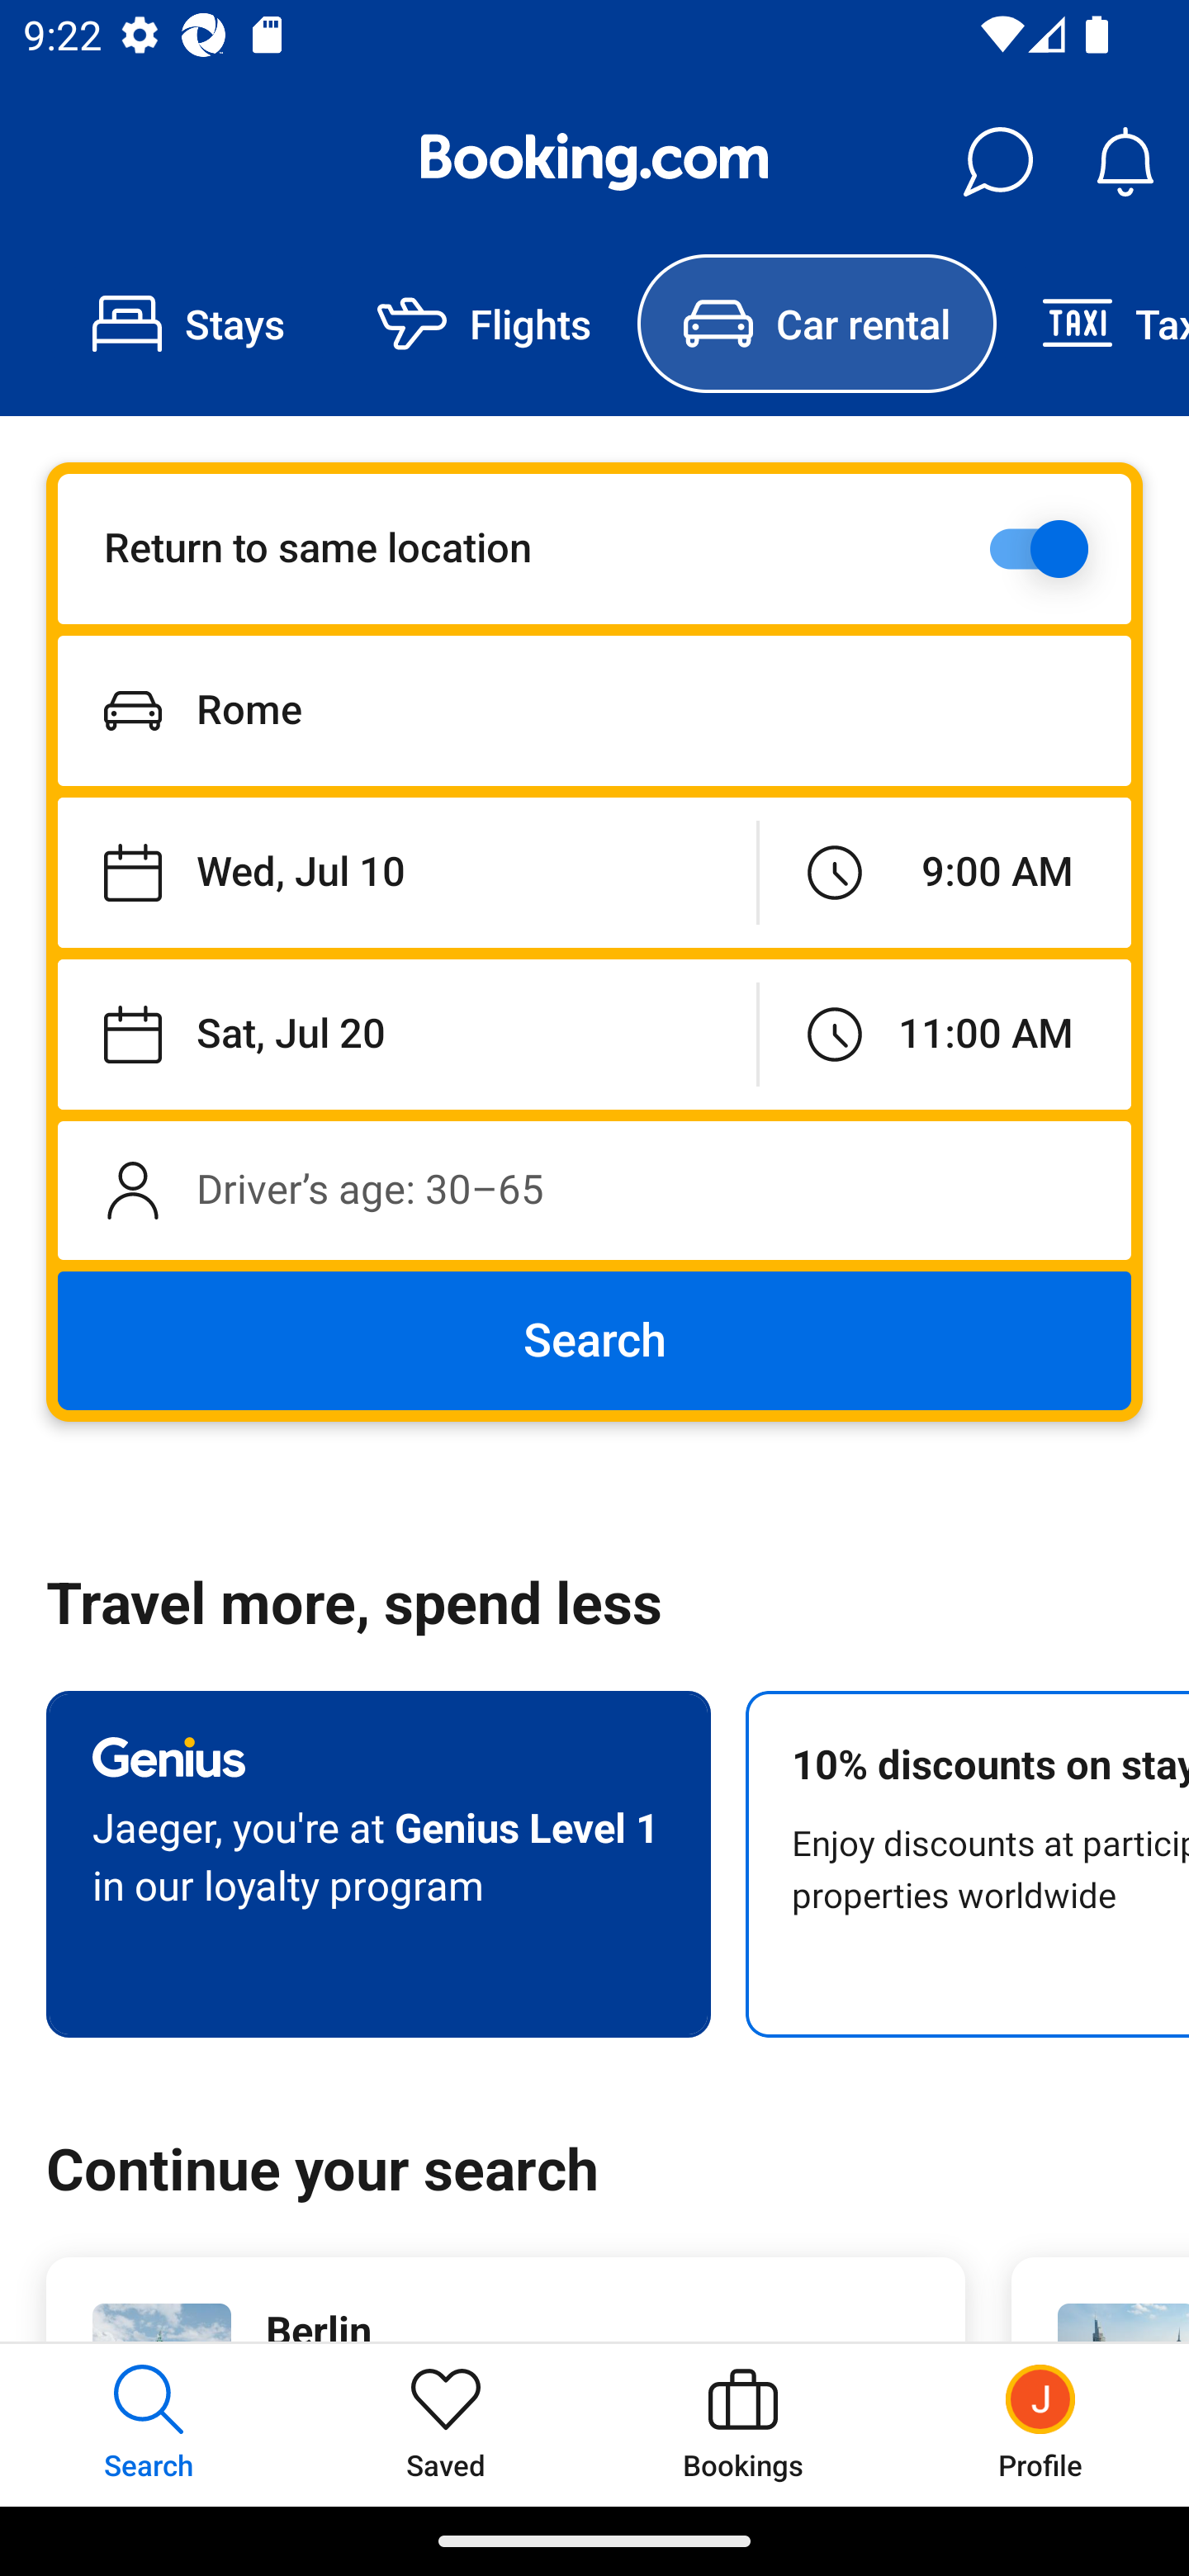  Describe the element at coordinates (1125, 162) in the screenshot. I see `Notifications` at that location.